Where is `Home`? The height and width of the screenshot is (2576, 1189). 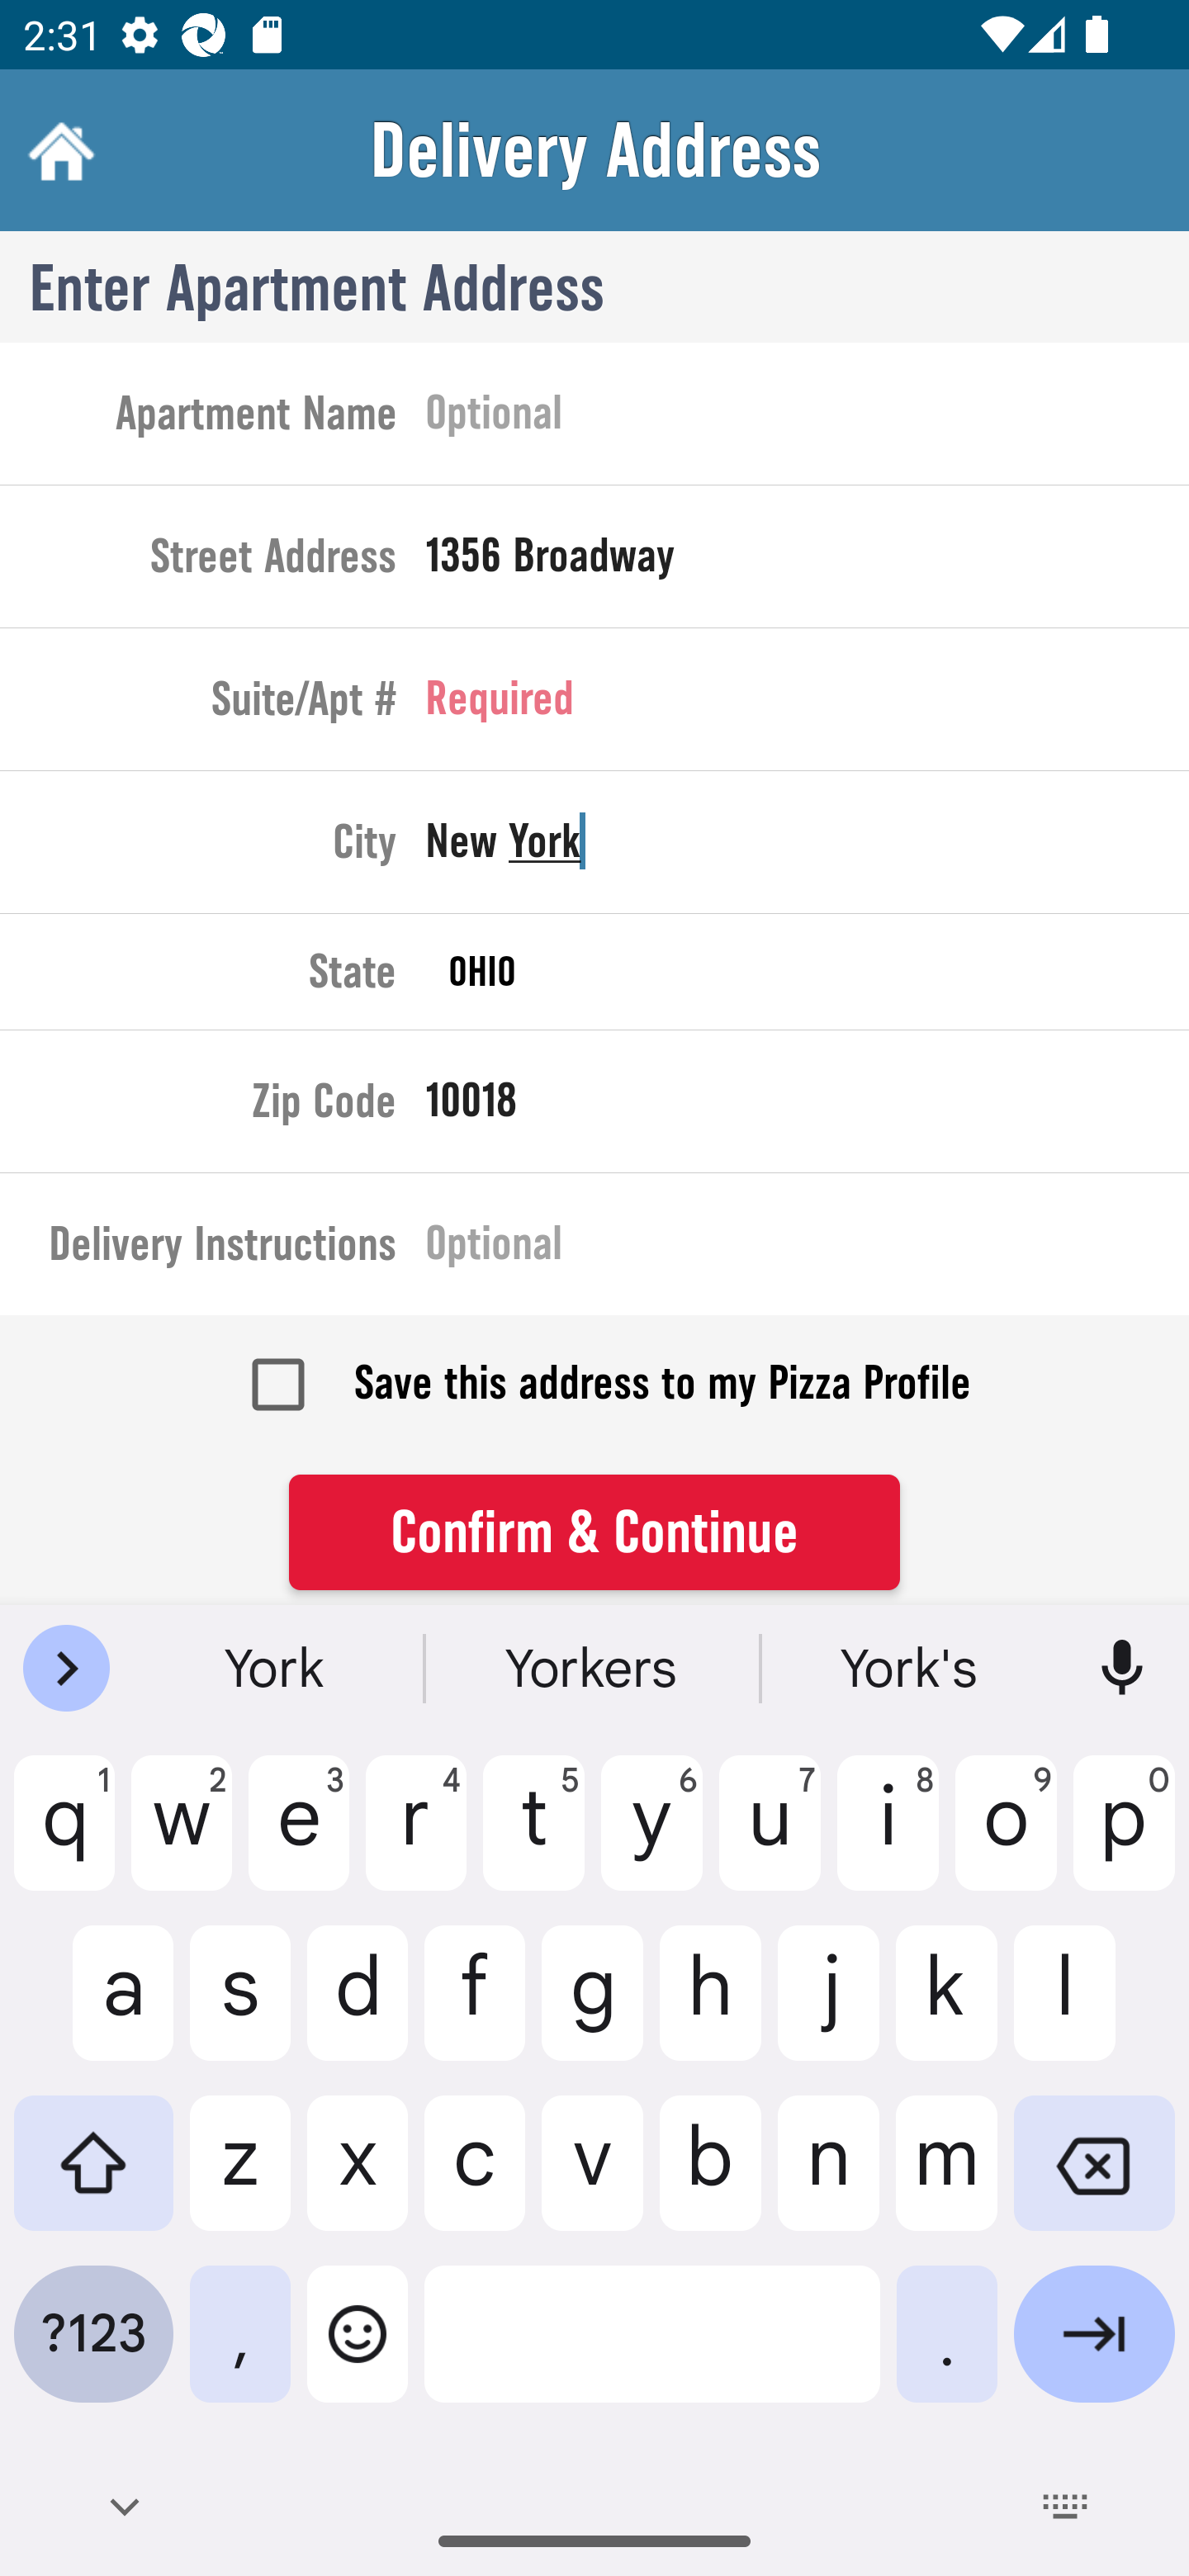 Home is located at coordinates (58, 150).